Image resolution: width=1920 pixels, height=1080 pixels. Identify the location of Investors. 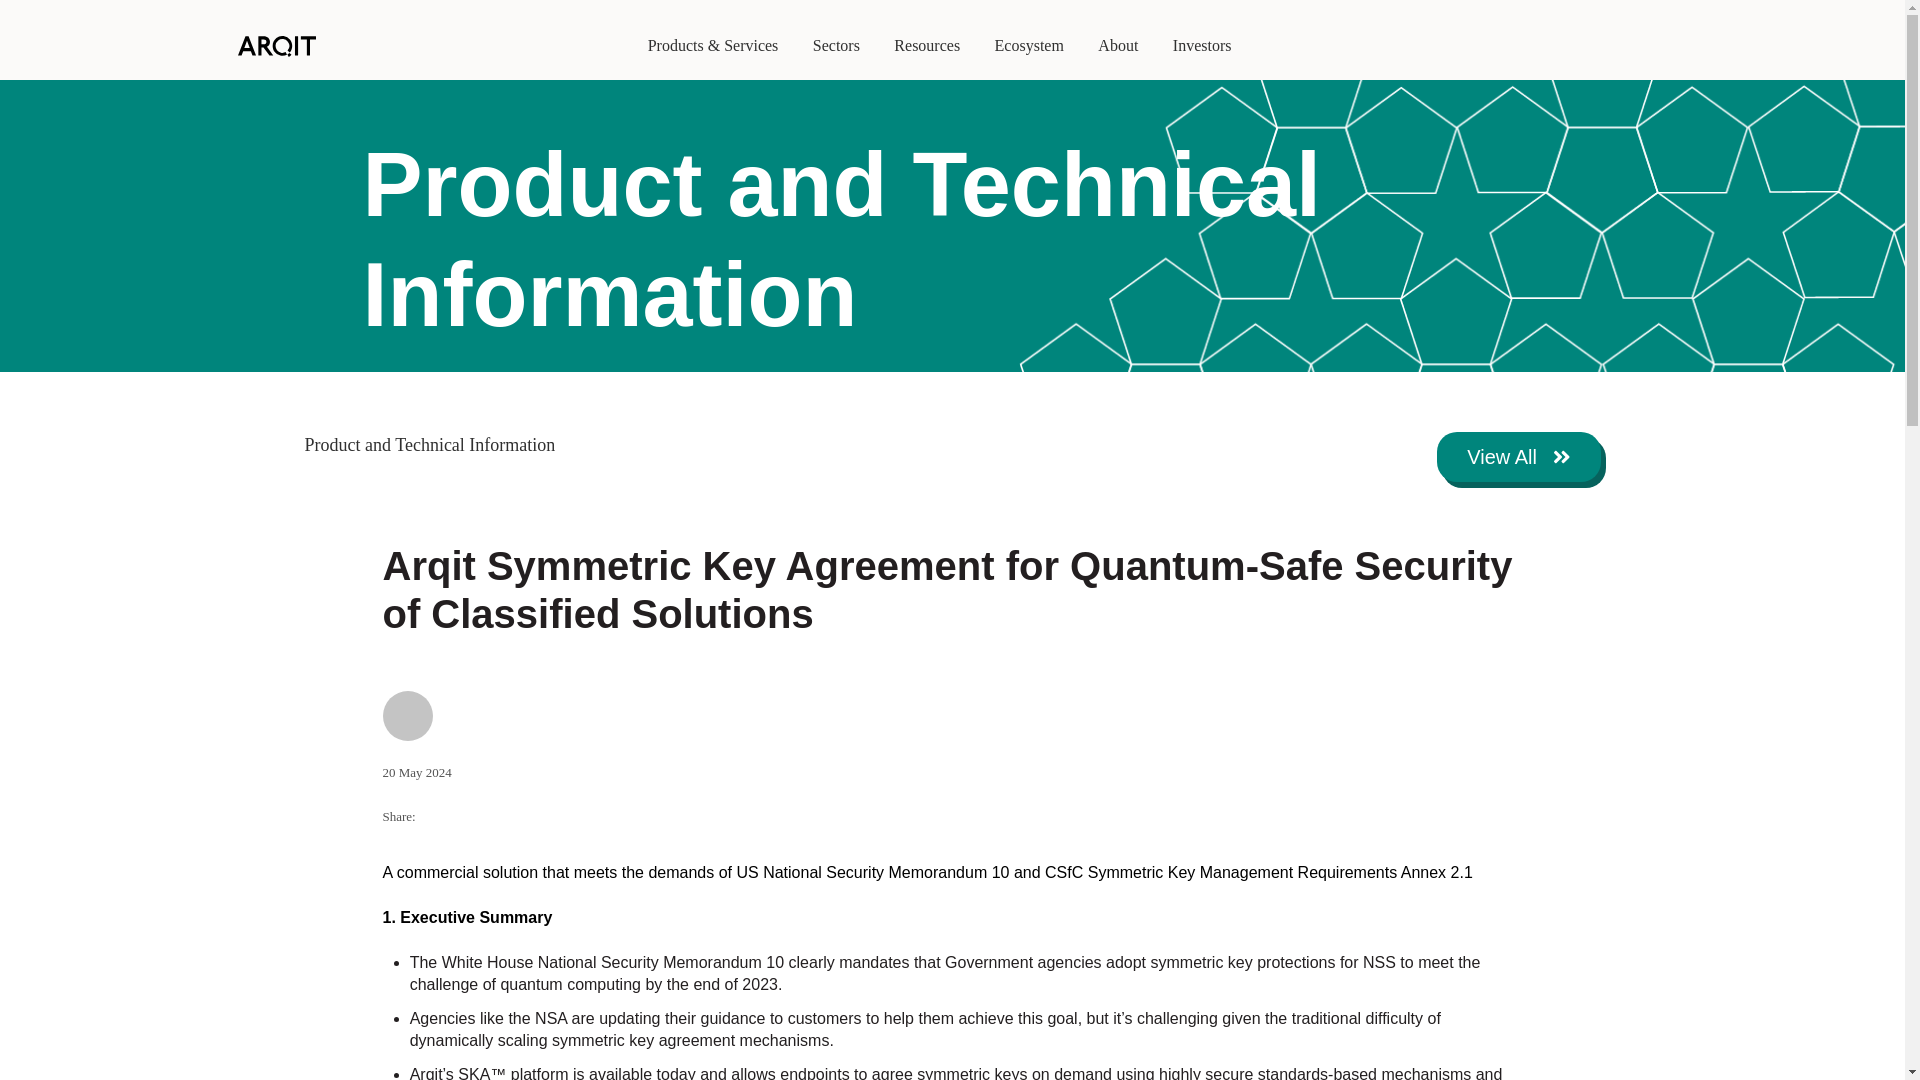
(1202, 46).